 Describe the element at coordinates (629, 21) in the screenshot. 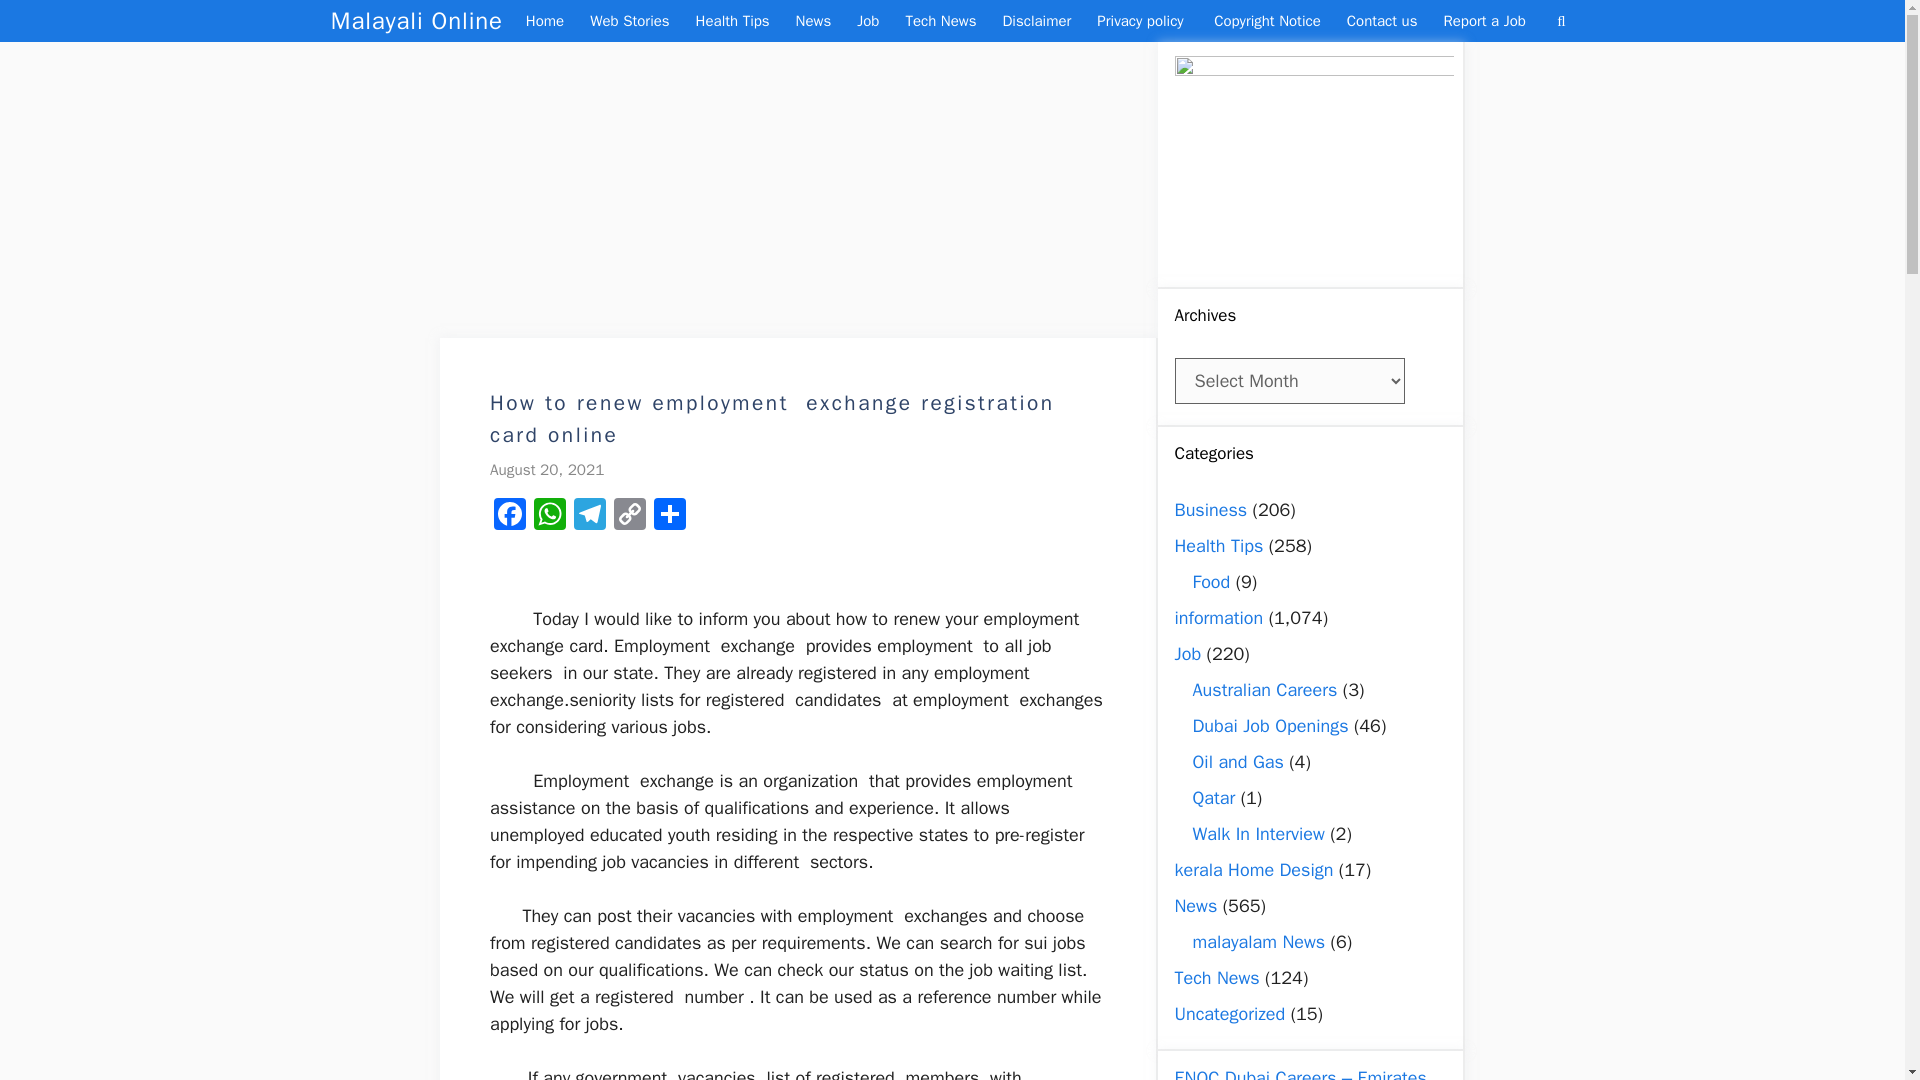

I see `Web Stories` at that location.